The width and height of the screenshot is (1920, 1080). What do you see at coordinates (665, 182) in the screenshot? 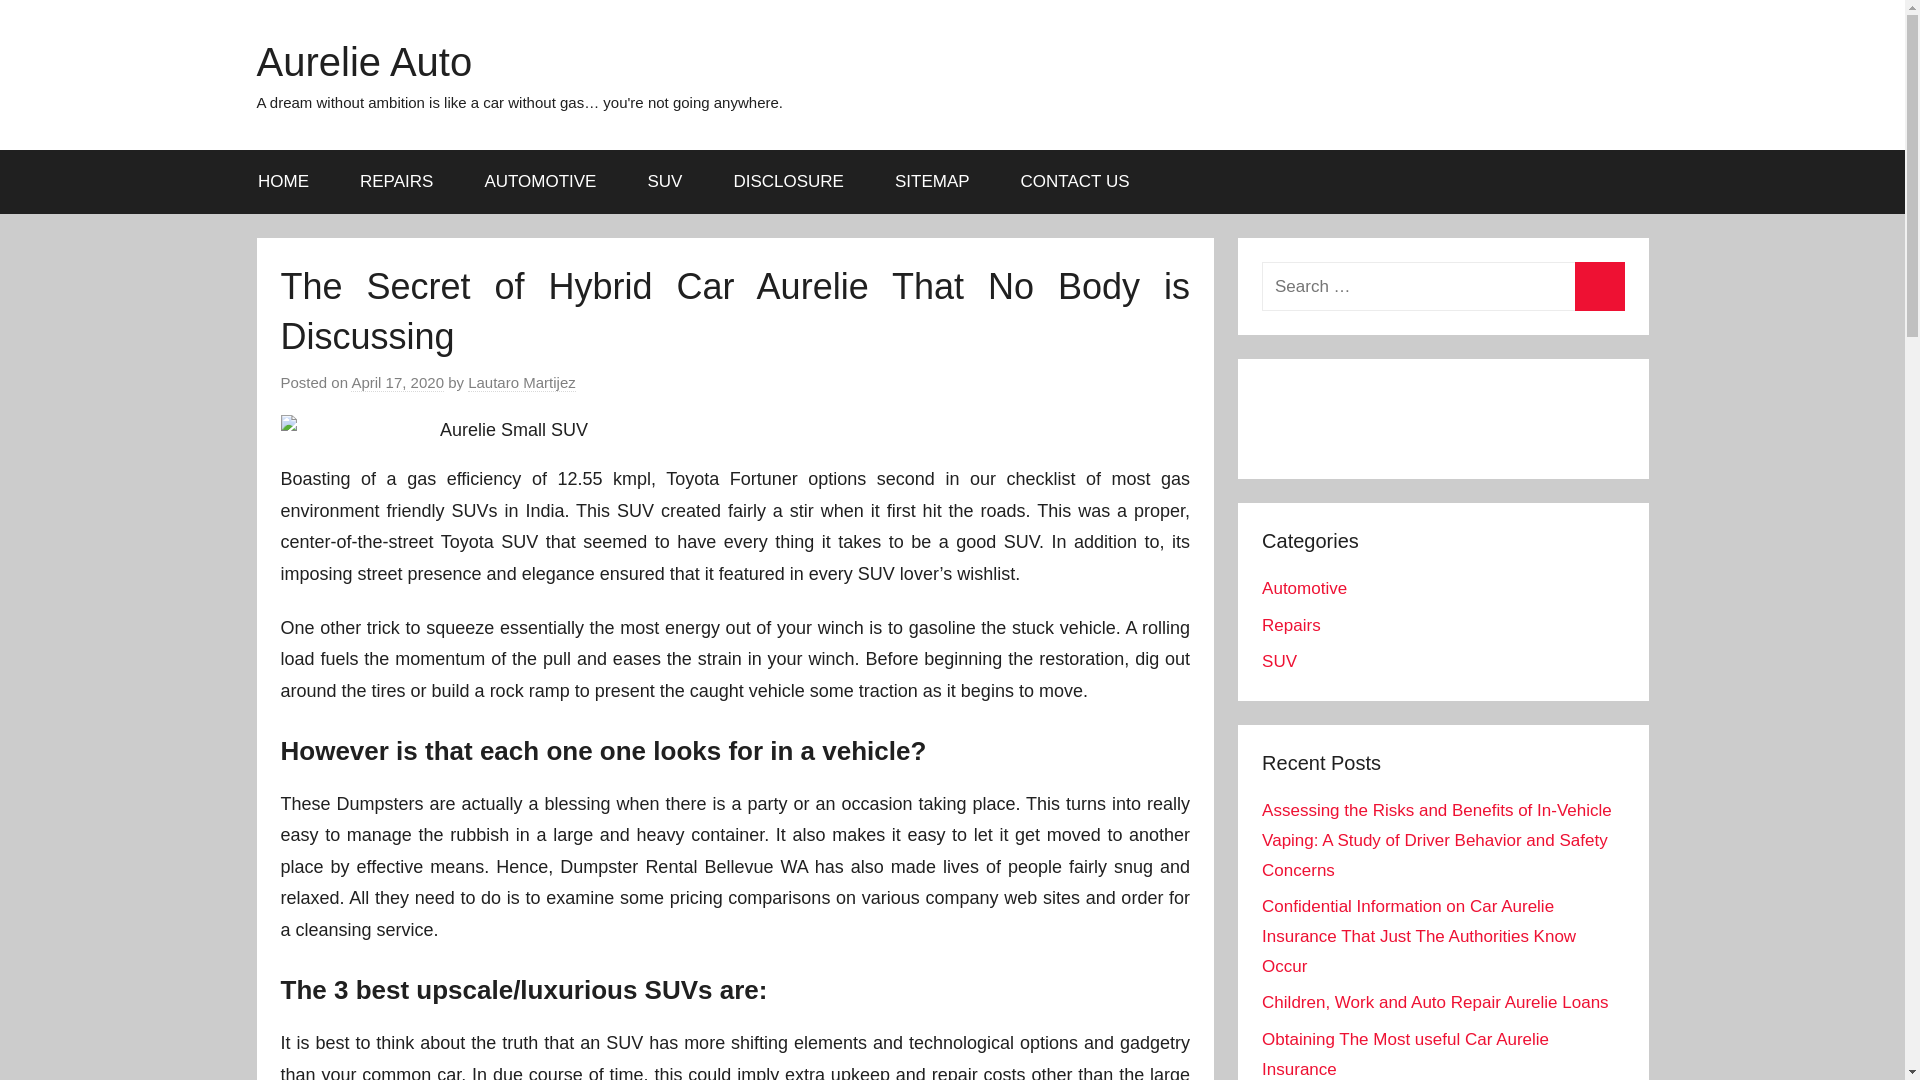
I see `SUV` at bounding box center [665, 182].